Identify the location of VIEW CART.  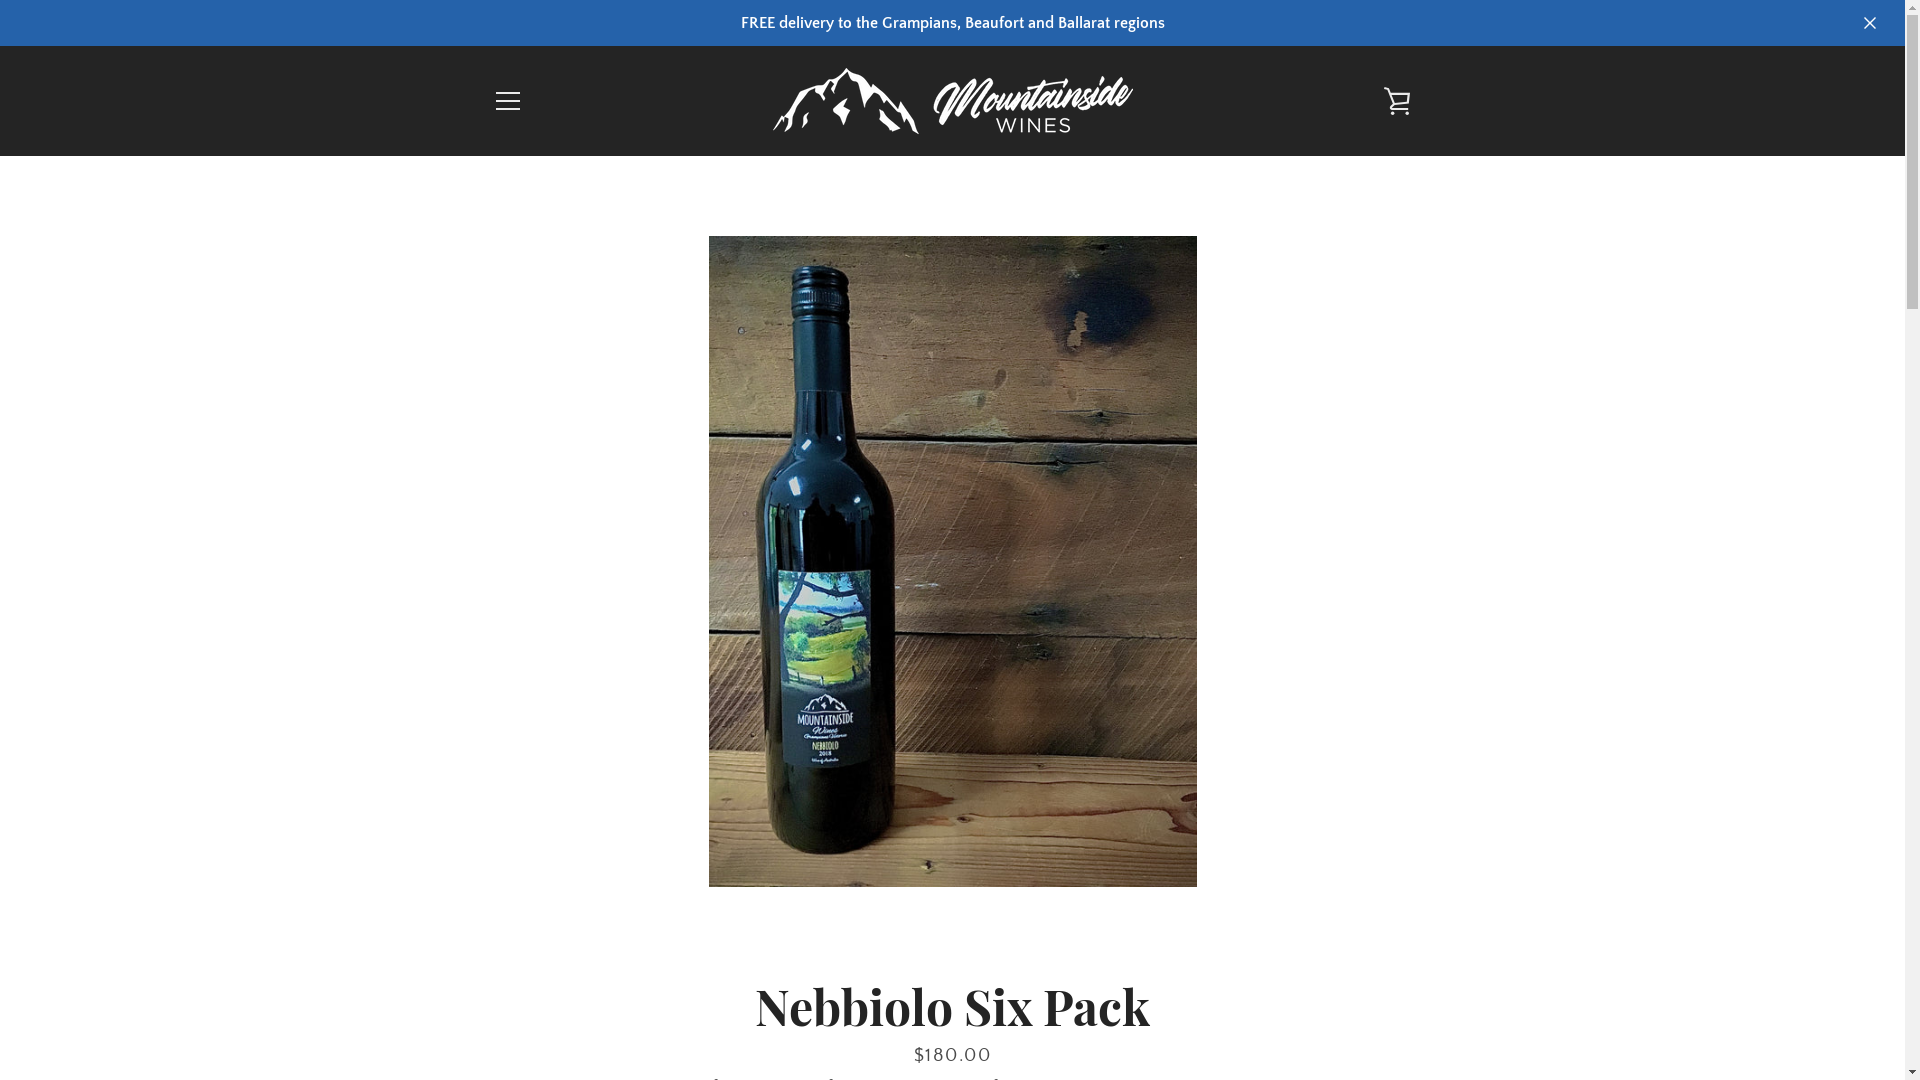
(1397, 101).